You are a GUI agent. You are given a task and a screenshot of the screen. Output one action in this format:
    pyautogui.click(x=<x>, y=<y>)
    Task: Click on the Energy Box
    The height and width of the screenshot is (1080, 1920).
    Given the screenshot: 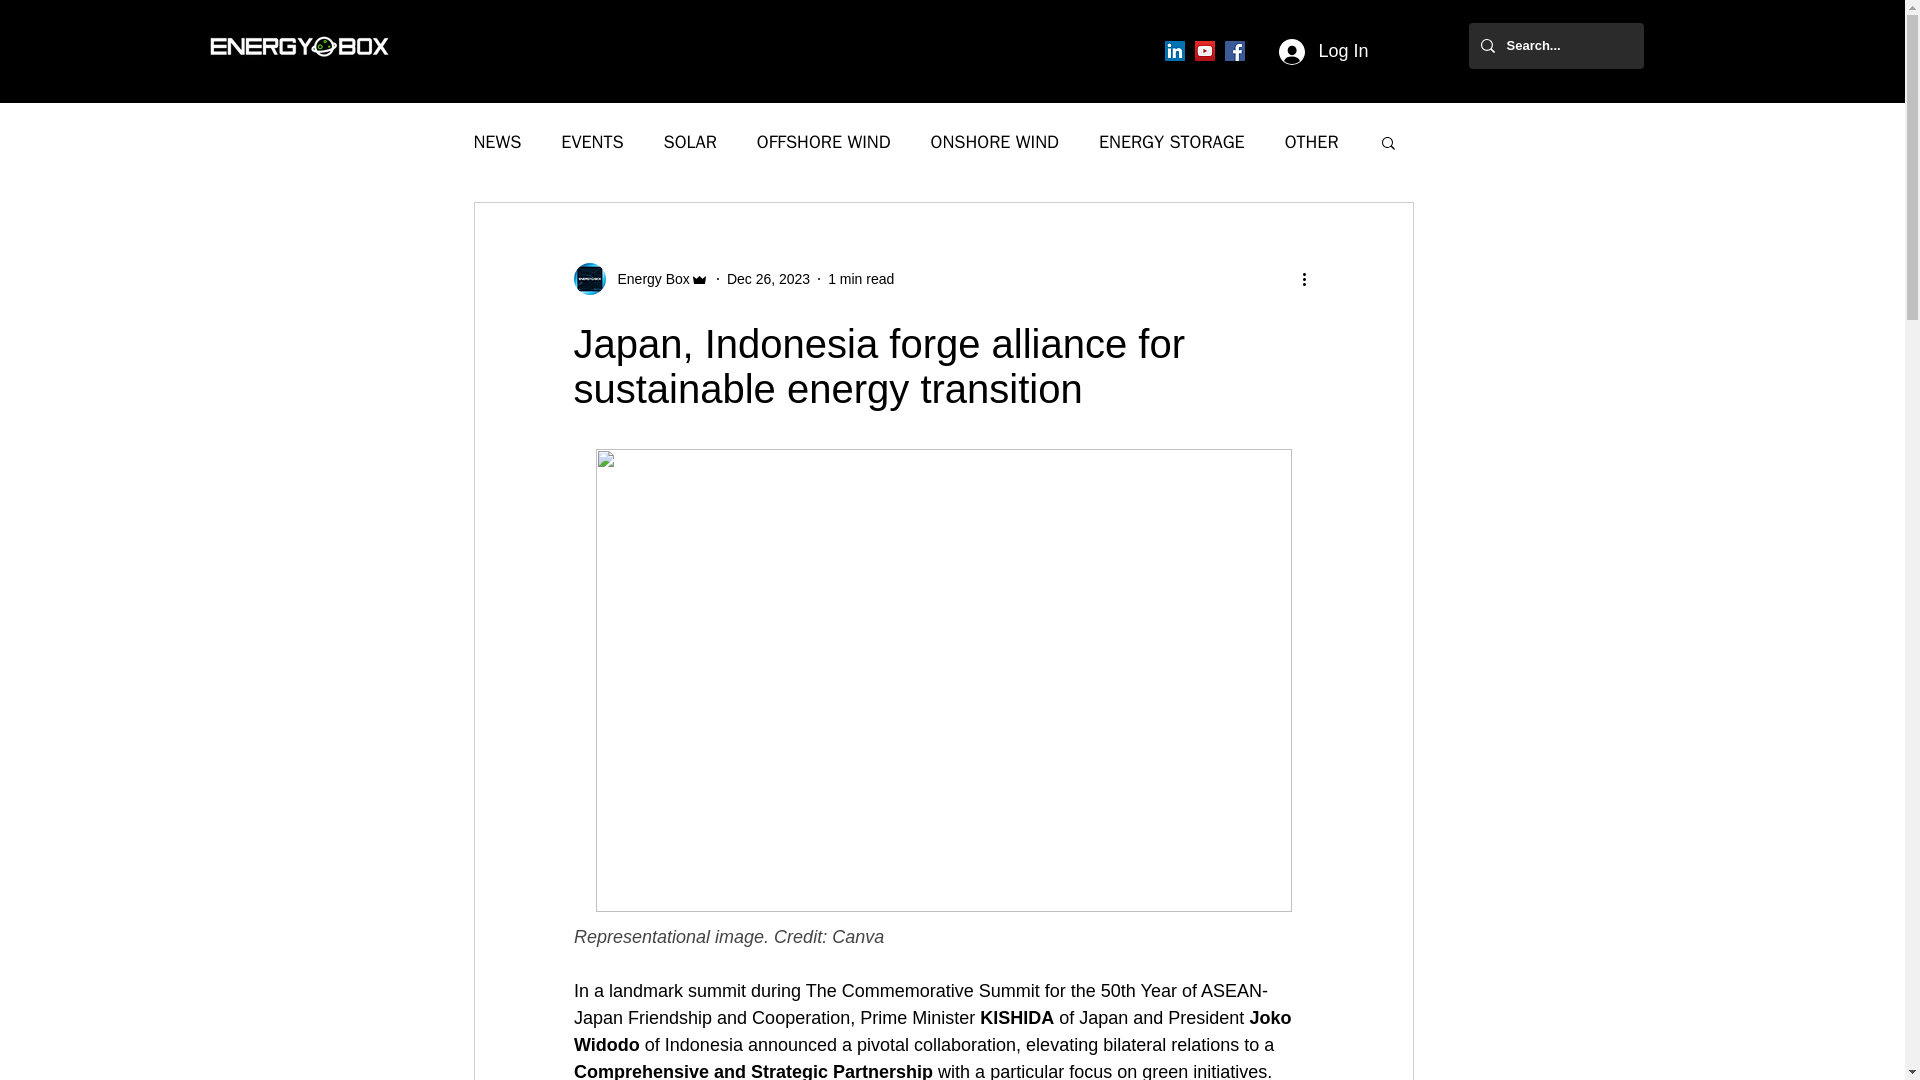 What is the action you would take?
    pyautogui.click(x=648, y=278)
    